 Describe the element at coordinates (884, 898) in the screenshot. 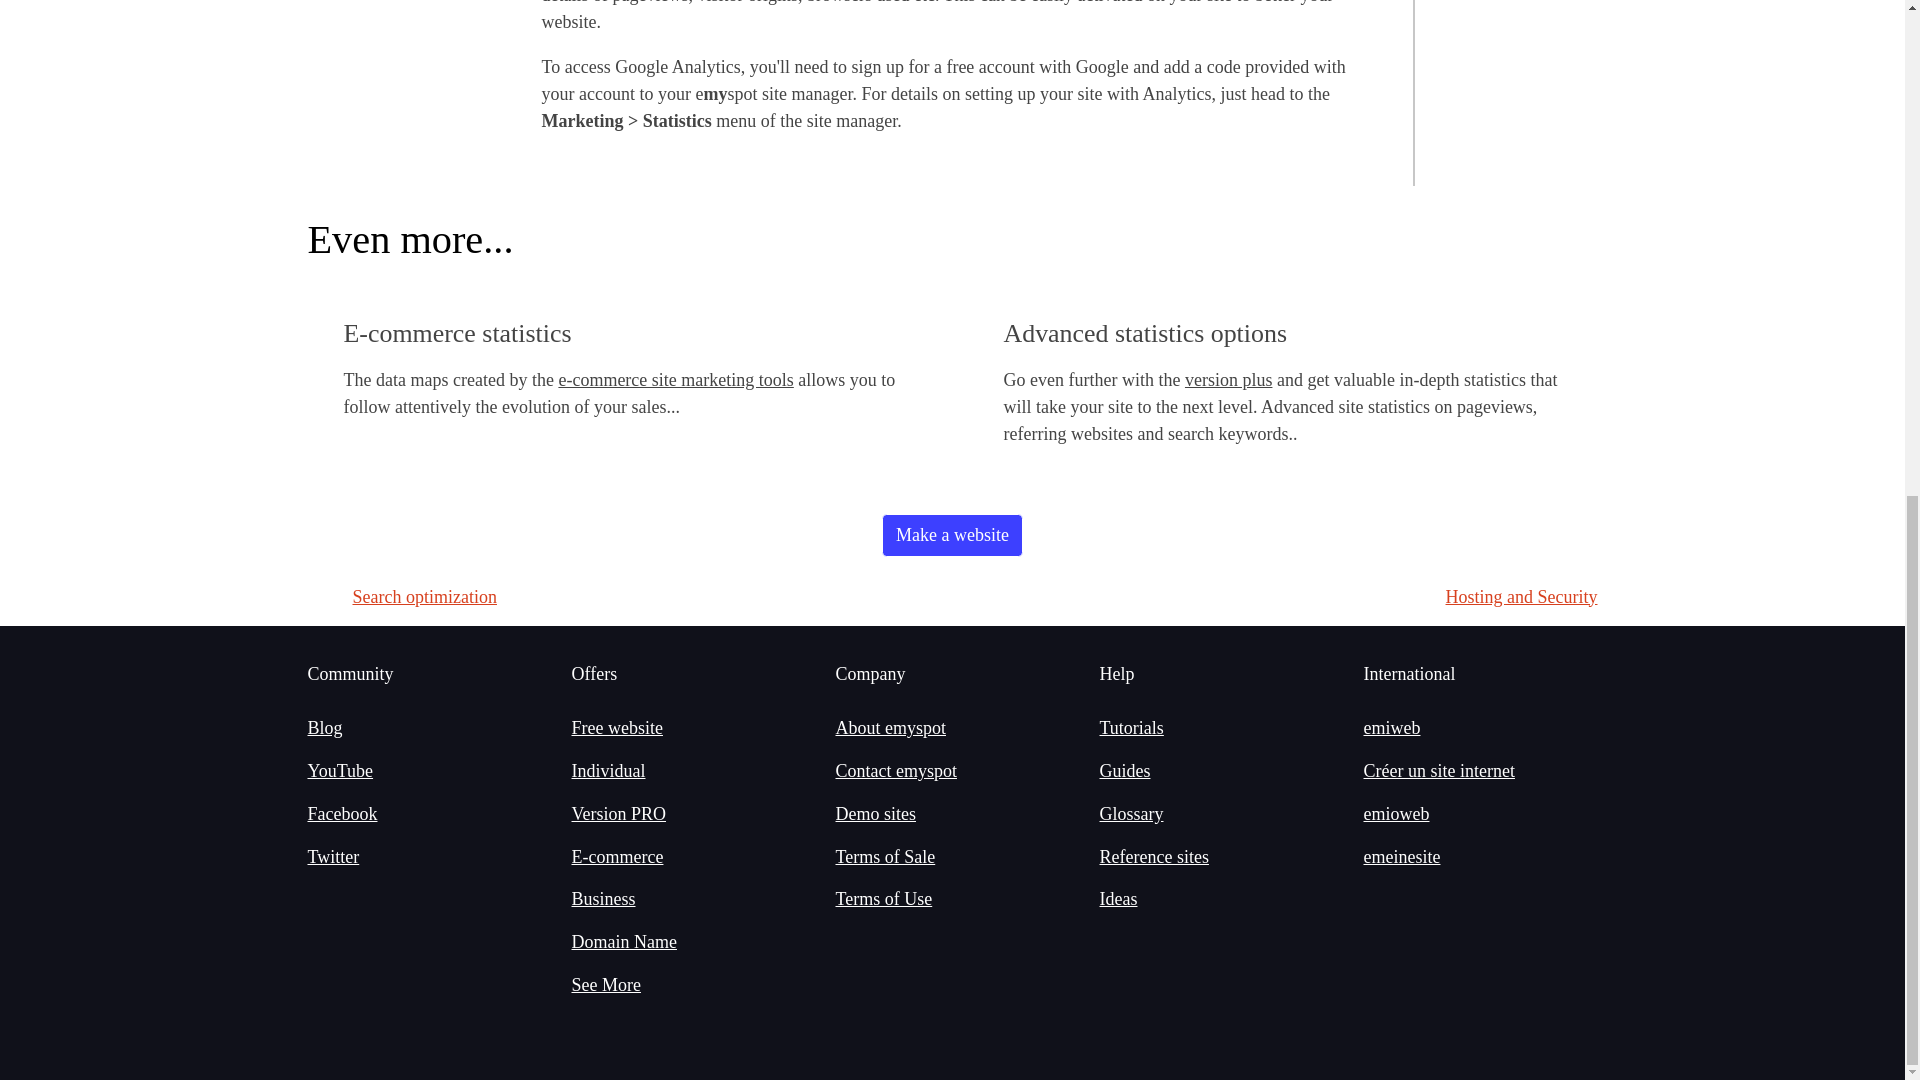

I see `Terms of Use` at that location.